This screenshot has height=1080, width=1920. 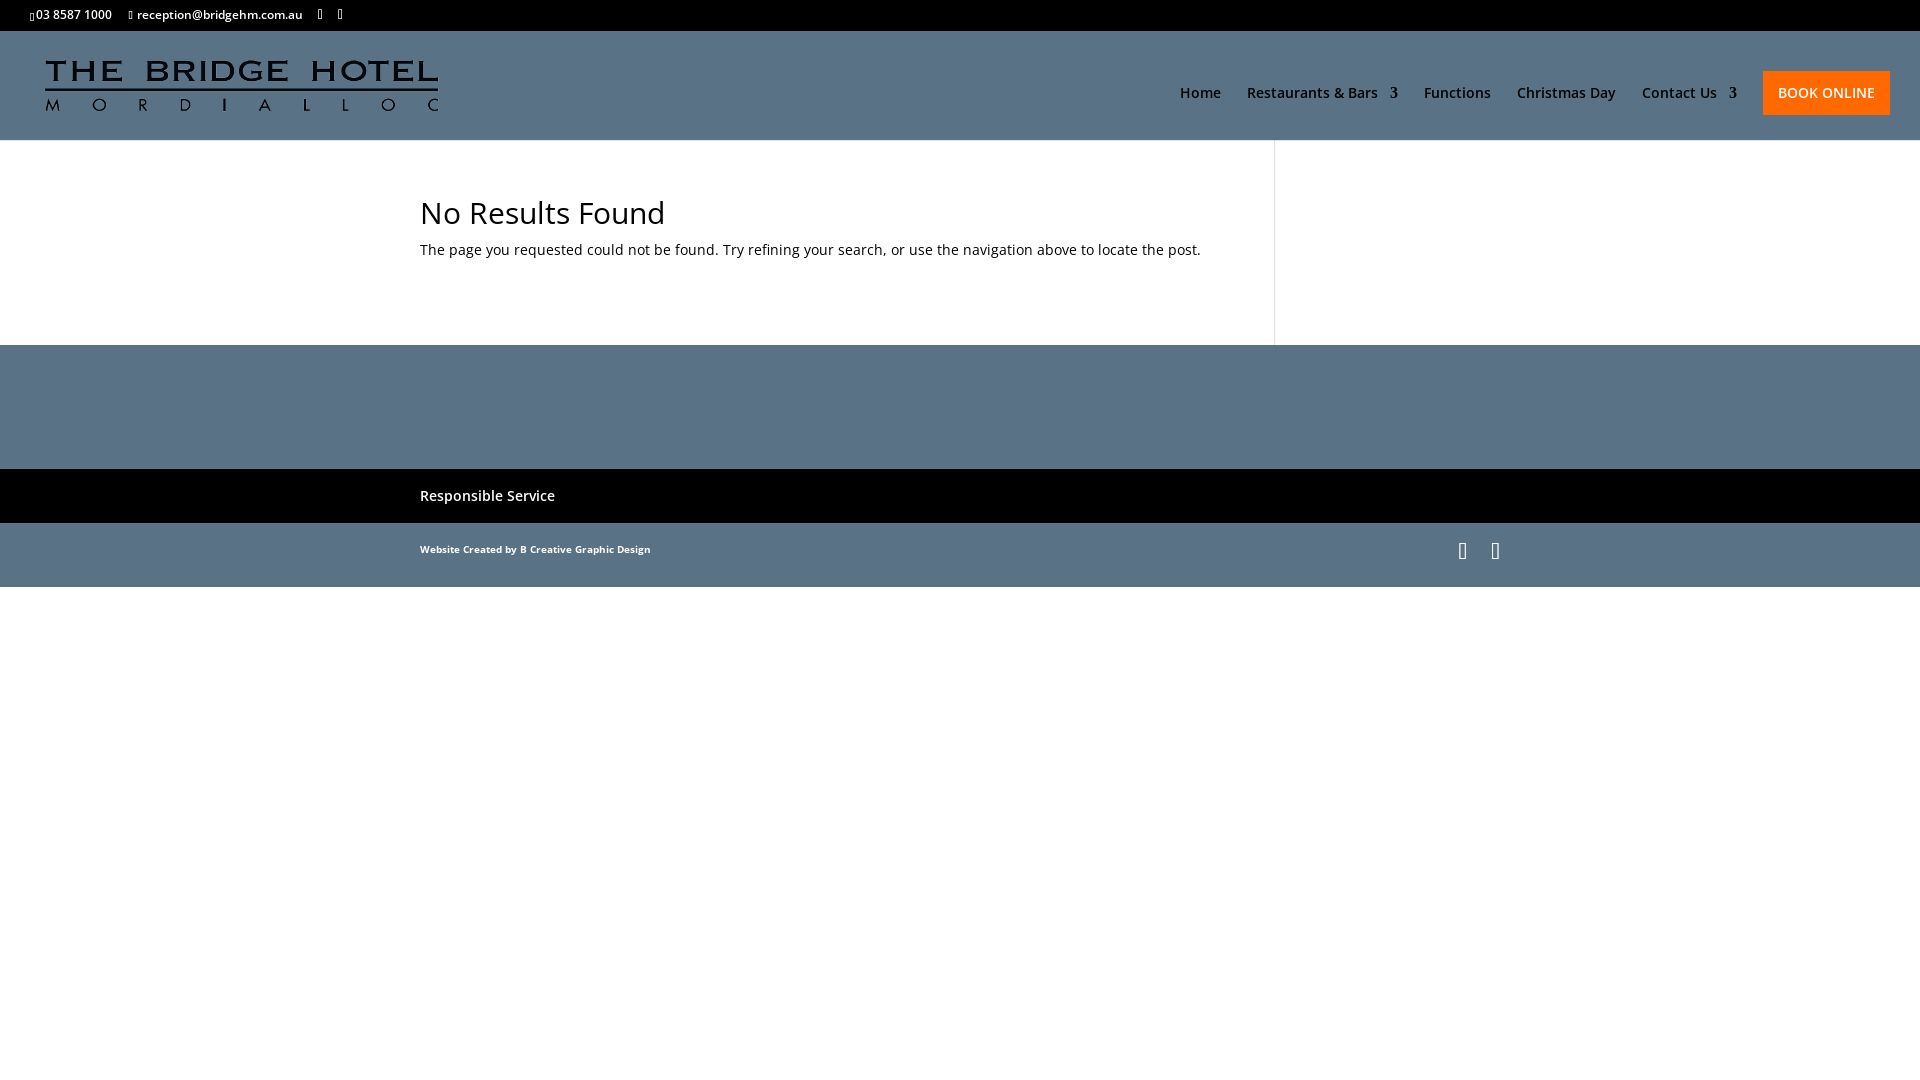 What do you see at coordinates (1458, 113) in the screenshot?
I see `Functions` at bounding box center [1458, 113].